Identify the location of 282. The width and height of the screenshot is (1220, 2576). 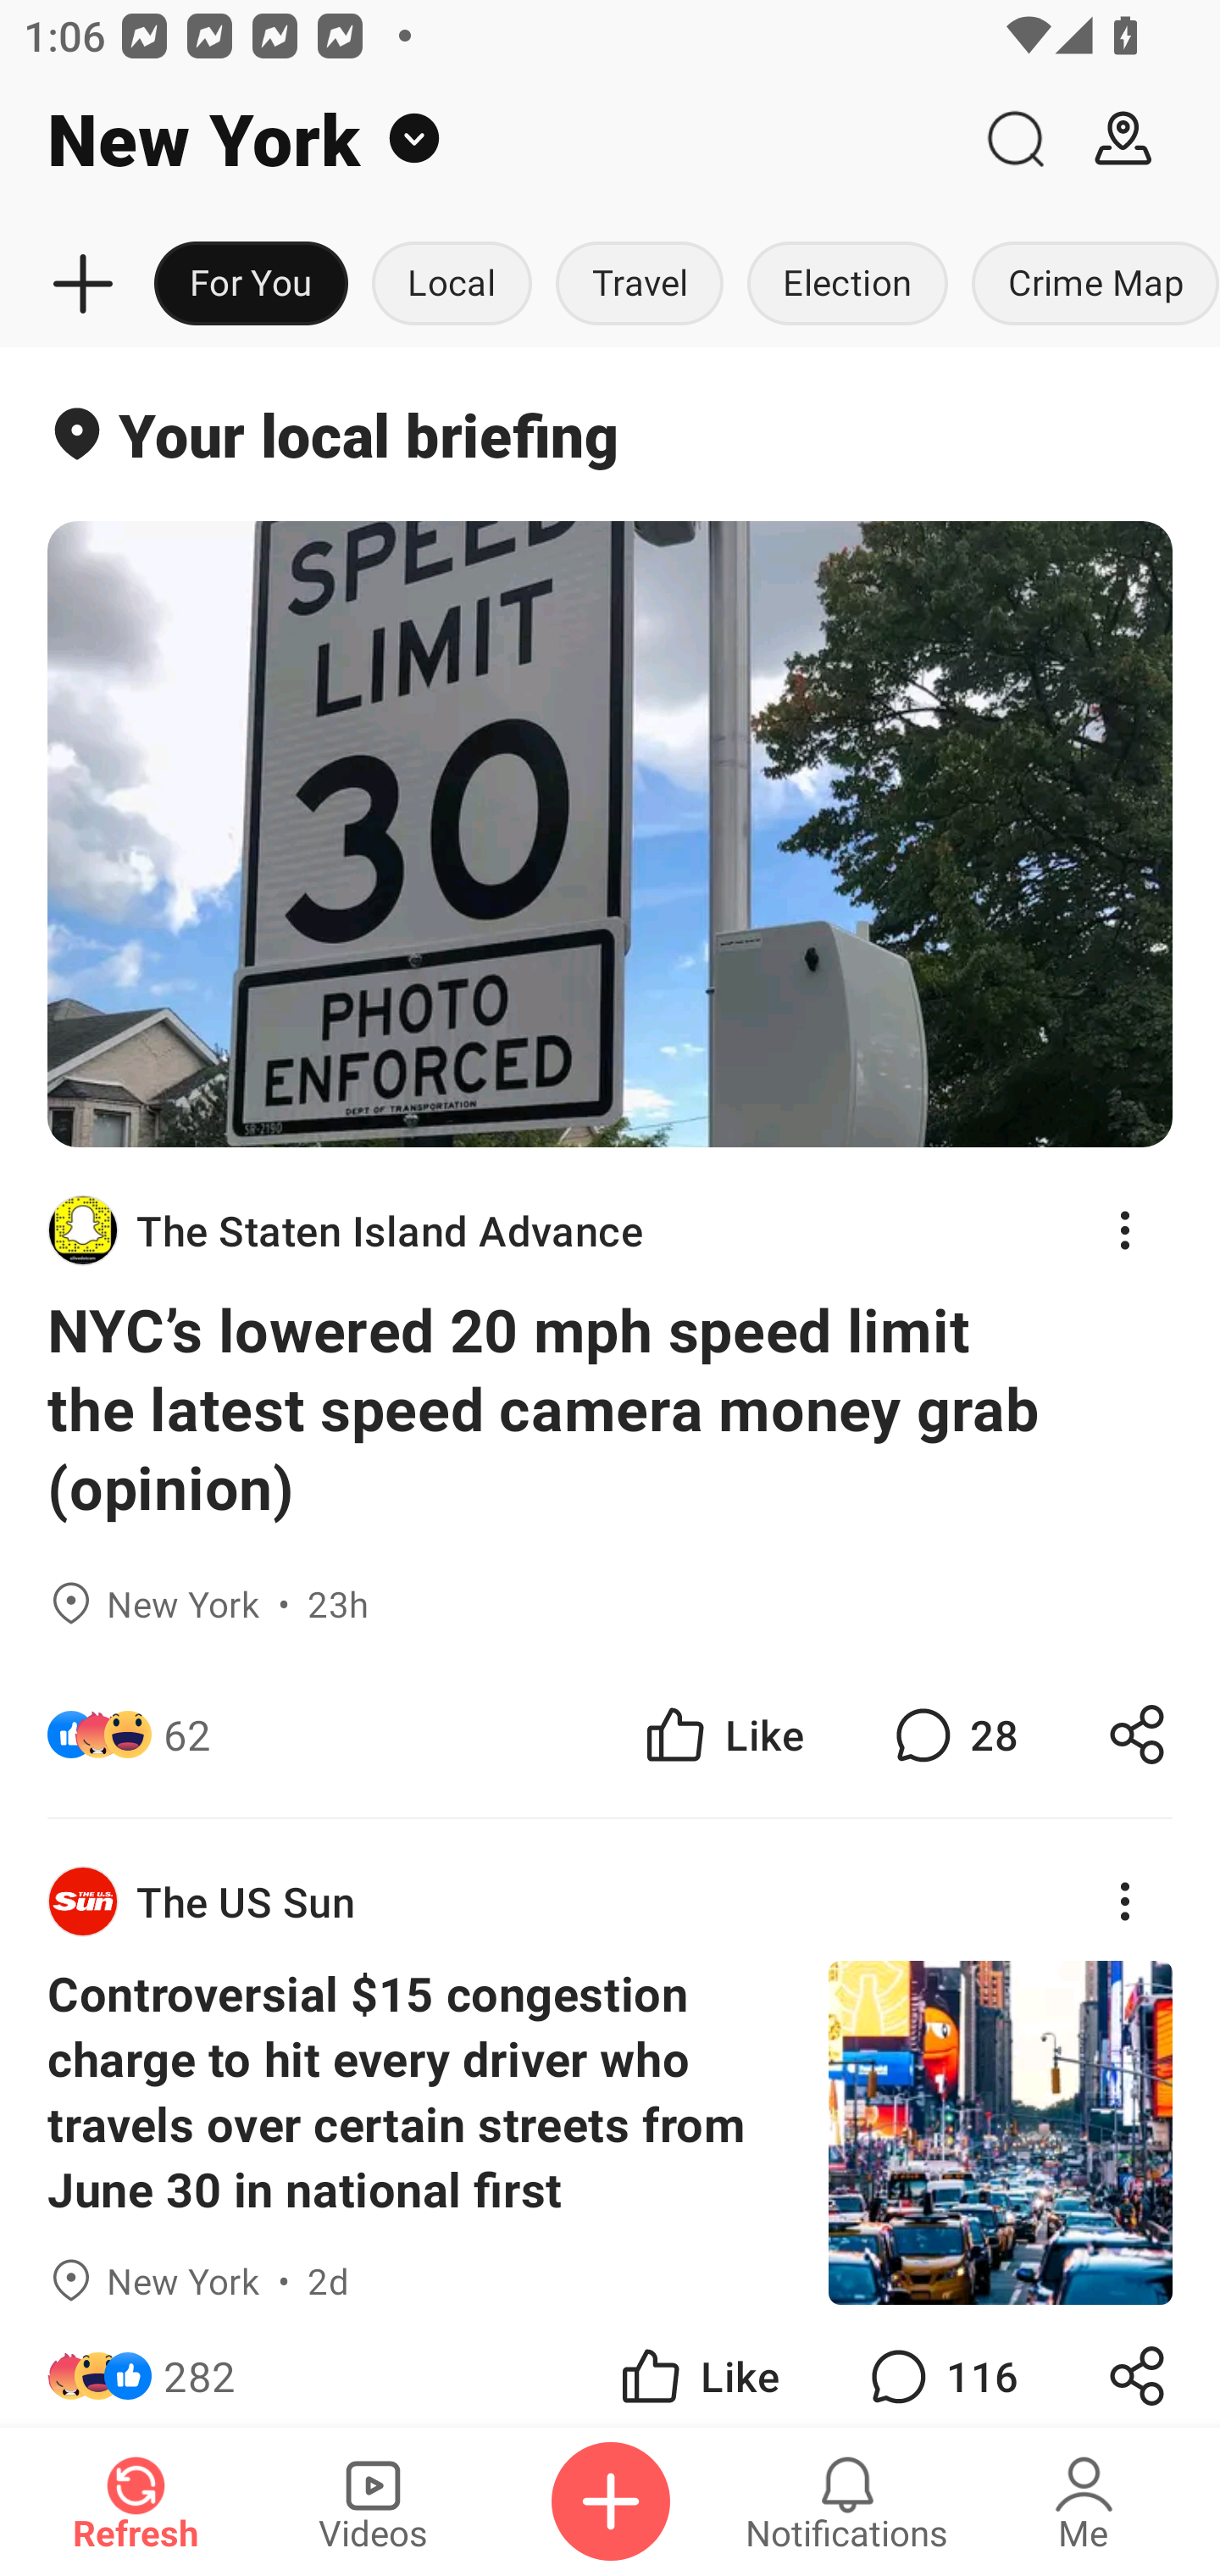
(200, 2366).